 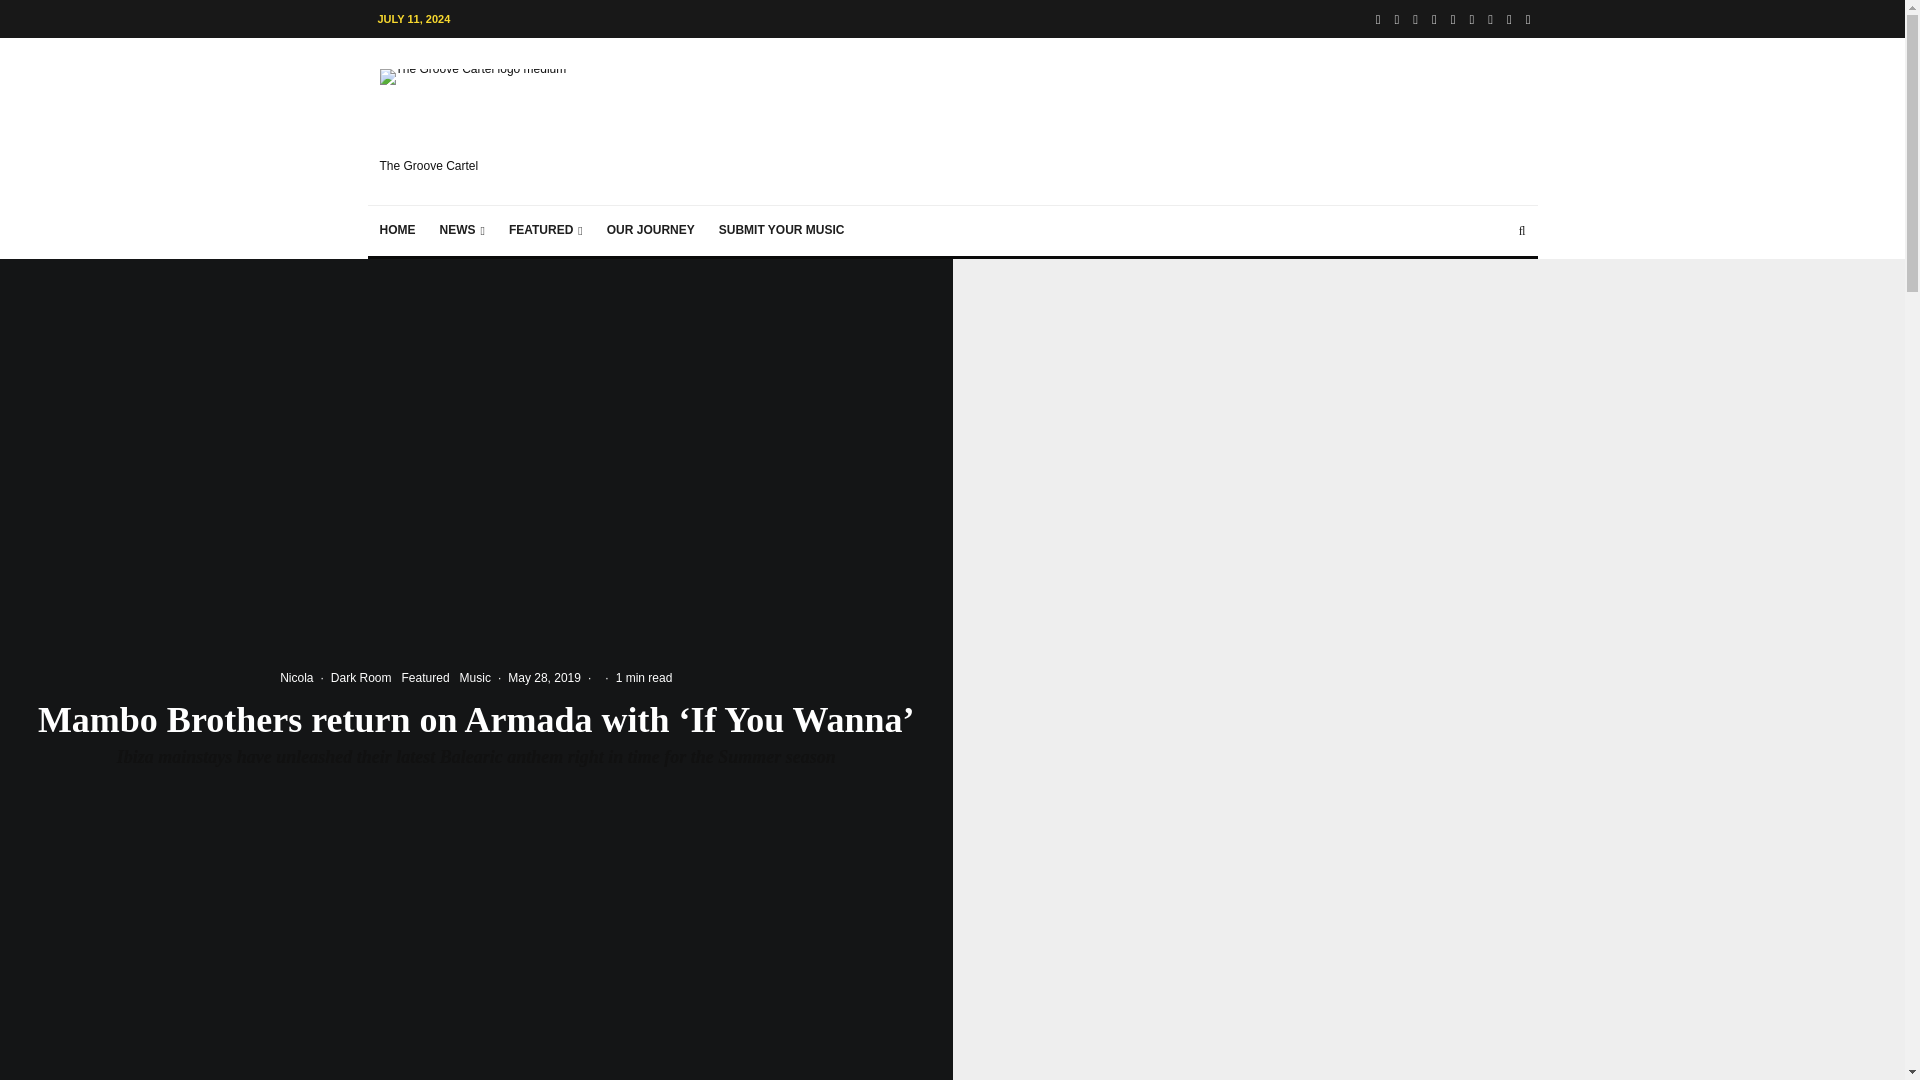 I want to click on The Groove Cartel, so click(x=490, y=121).